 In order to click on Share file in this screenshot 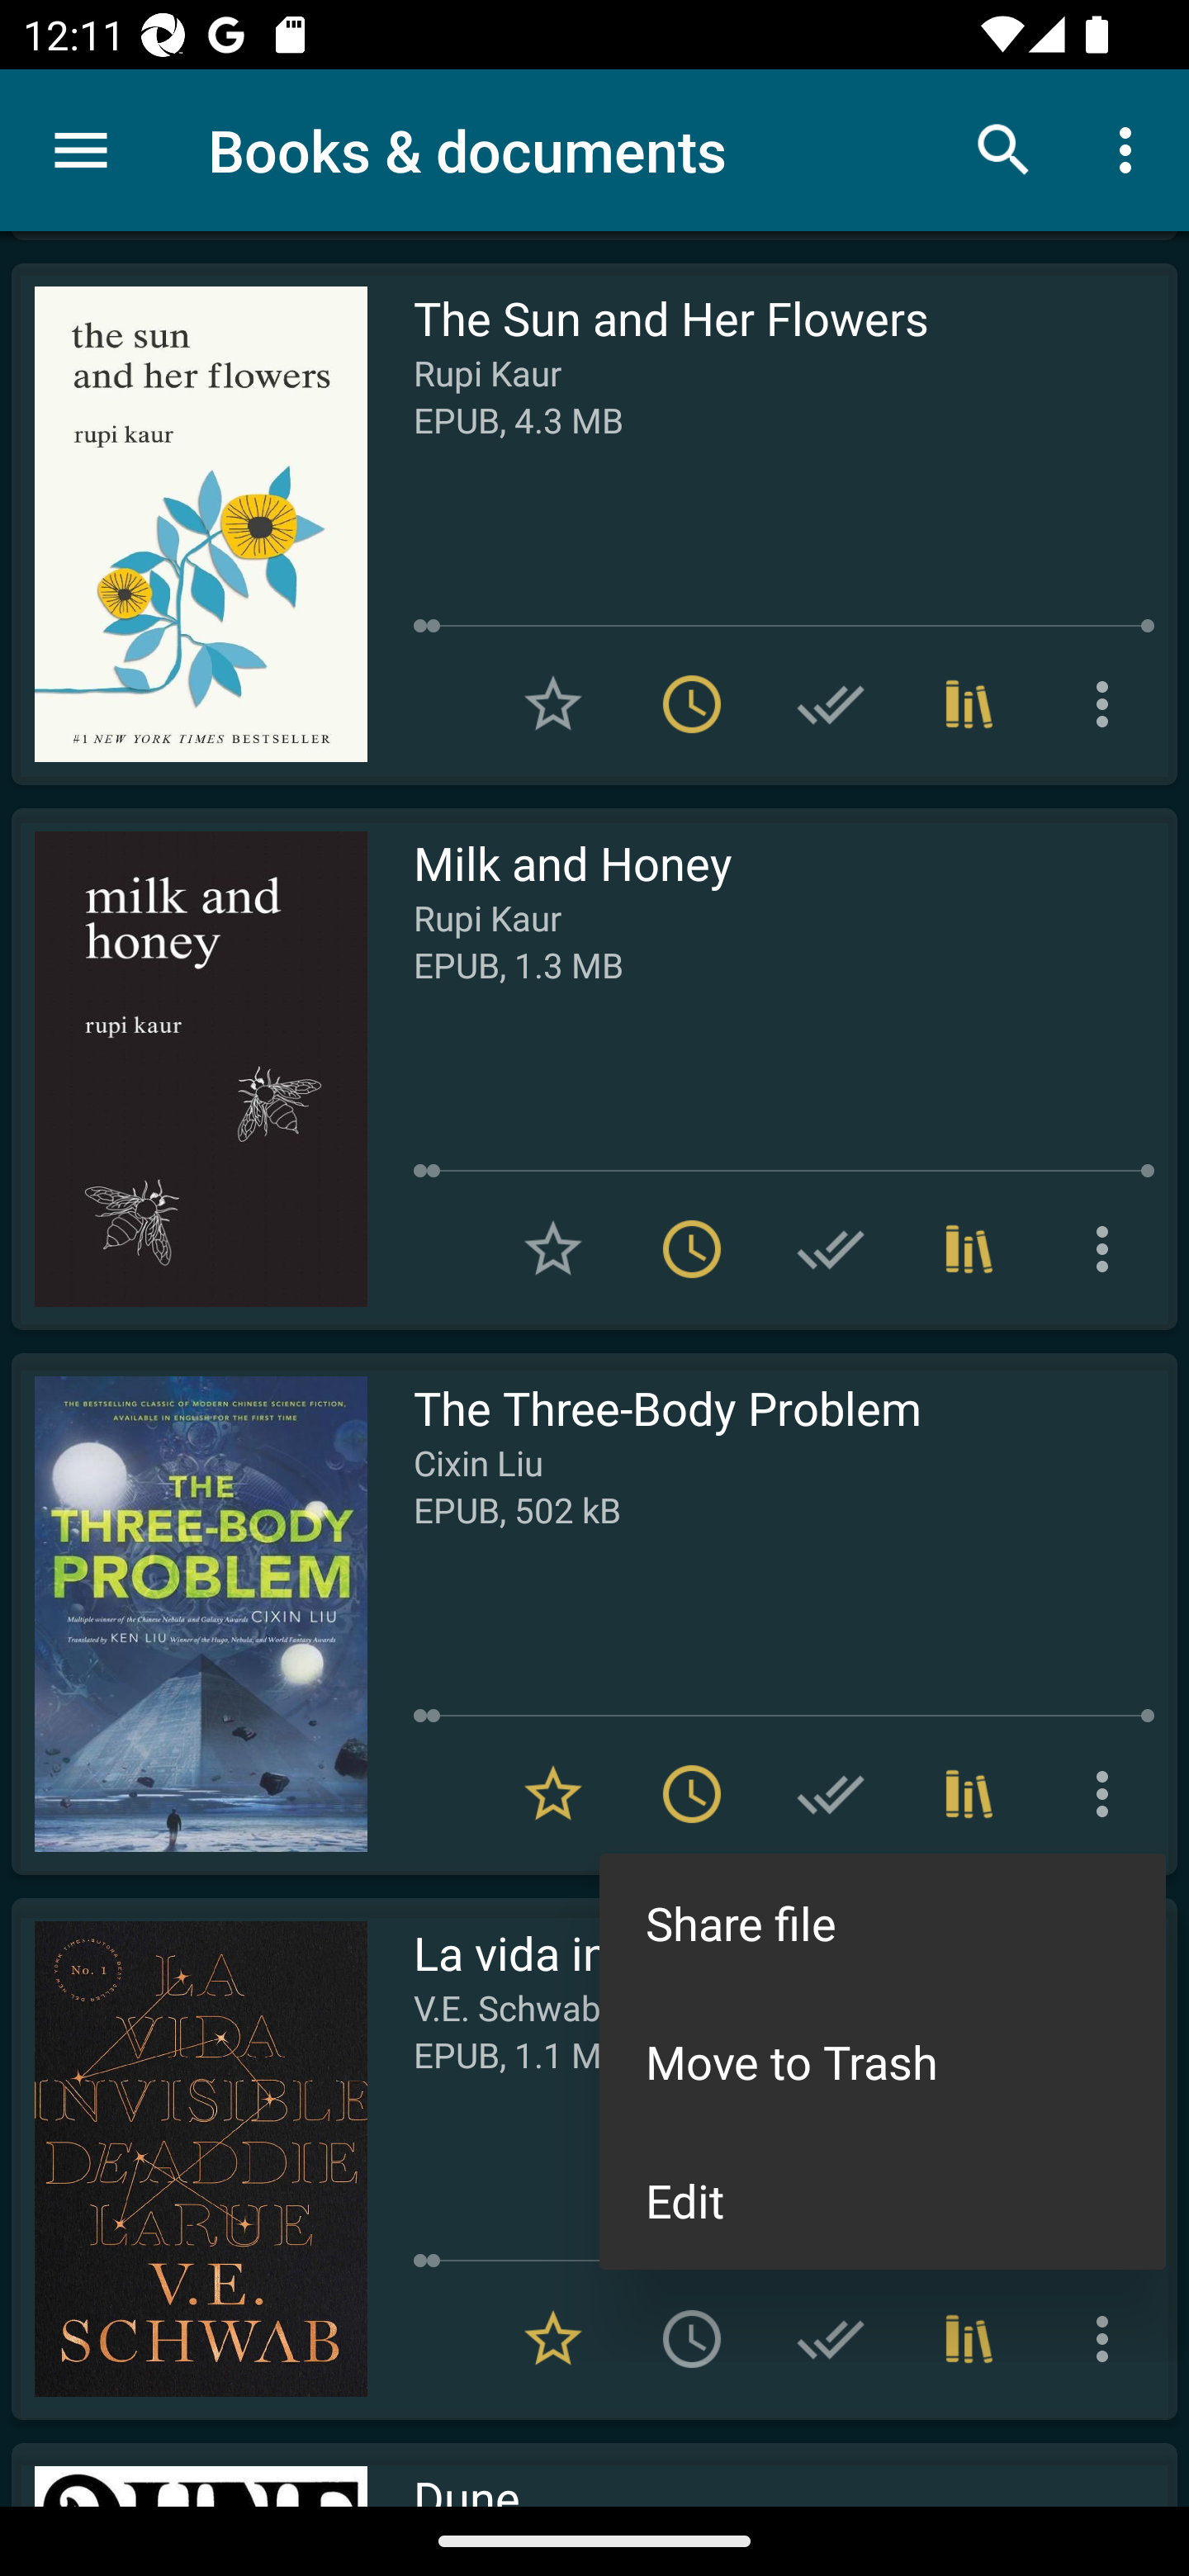, I will do `click(882, 1922)`.